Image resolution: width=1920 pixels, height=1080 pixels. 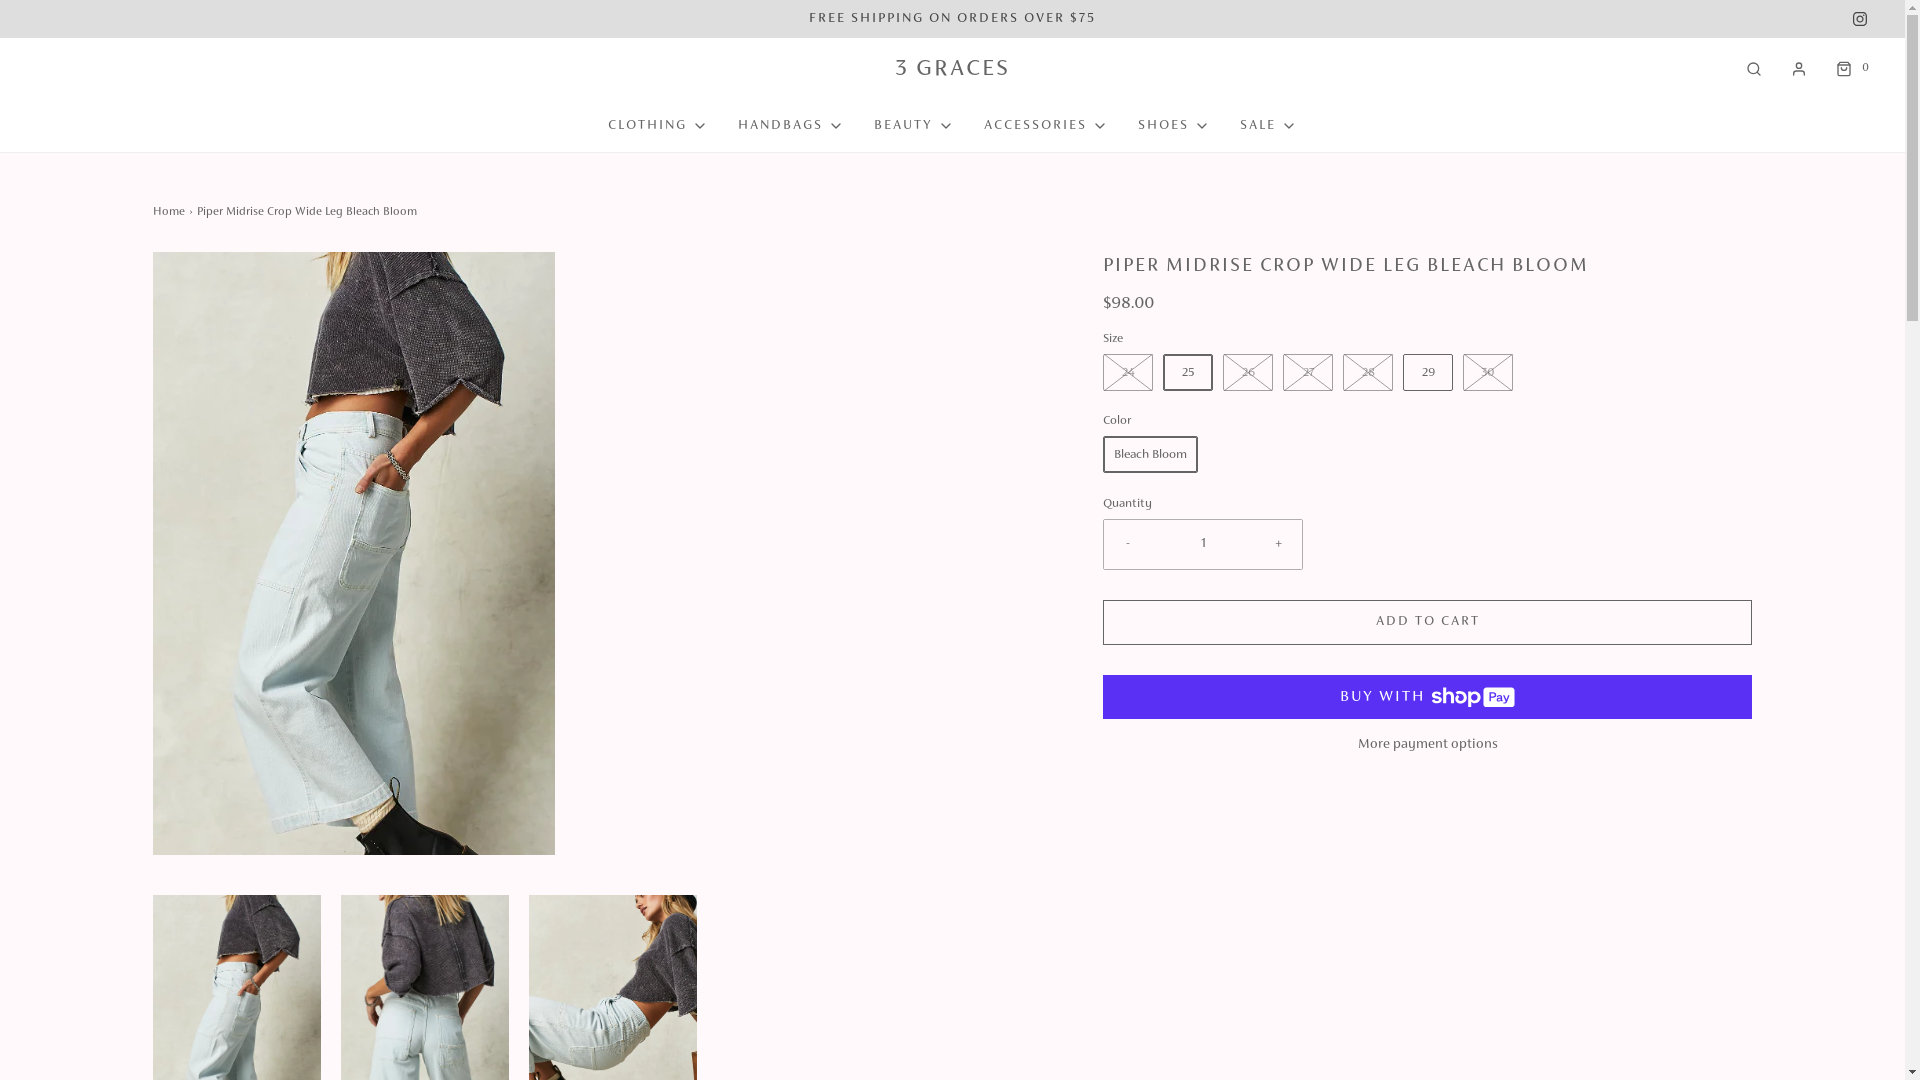 I want to click on Search, so click(x=1754, y=68).